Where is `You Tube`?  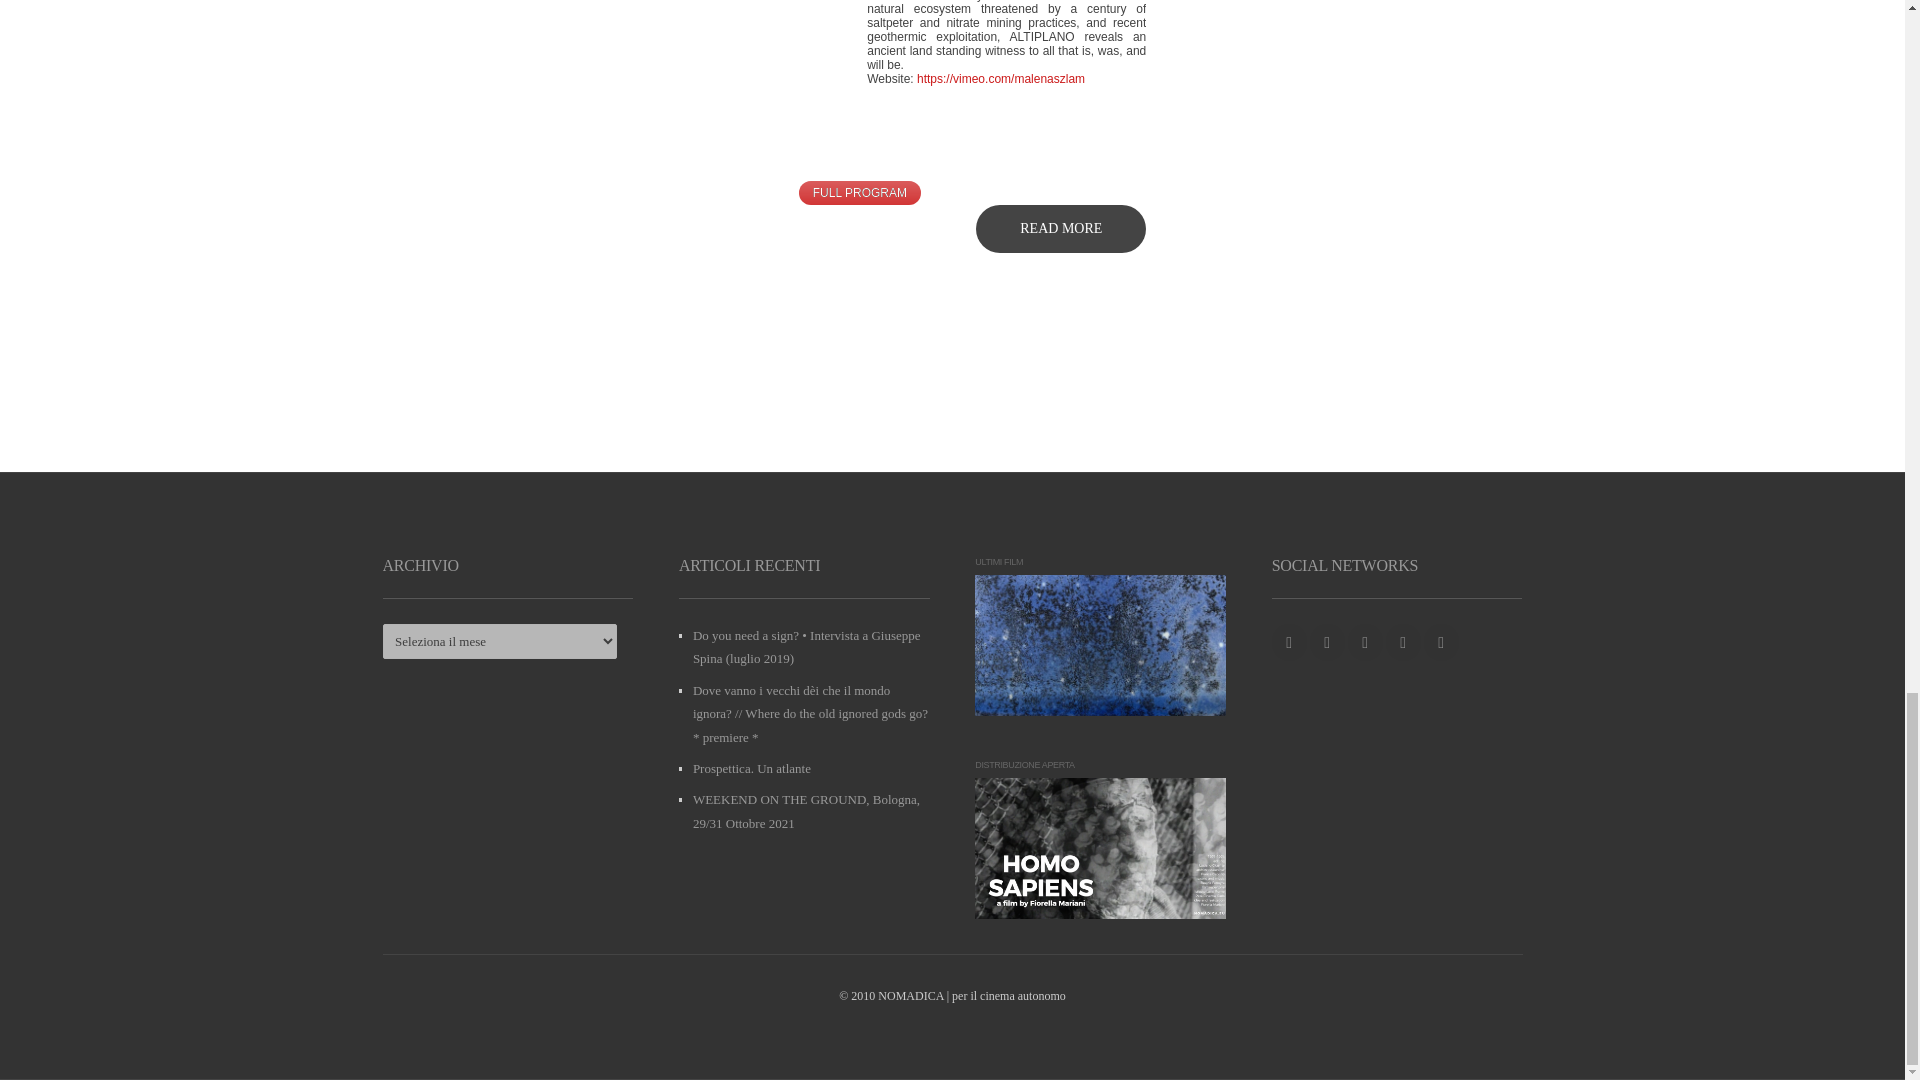
You Tube is located at coordinates (1403, 642).